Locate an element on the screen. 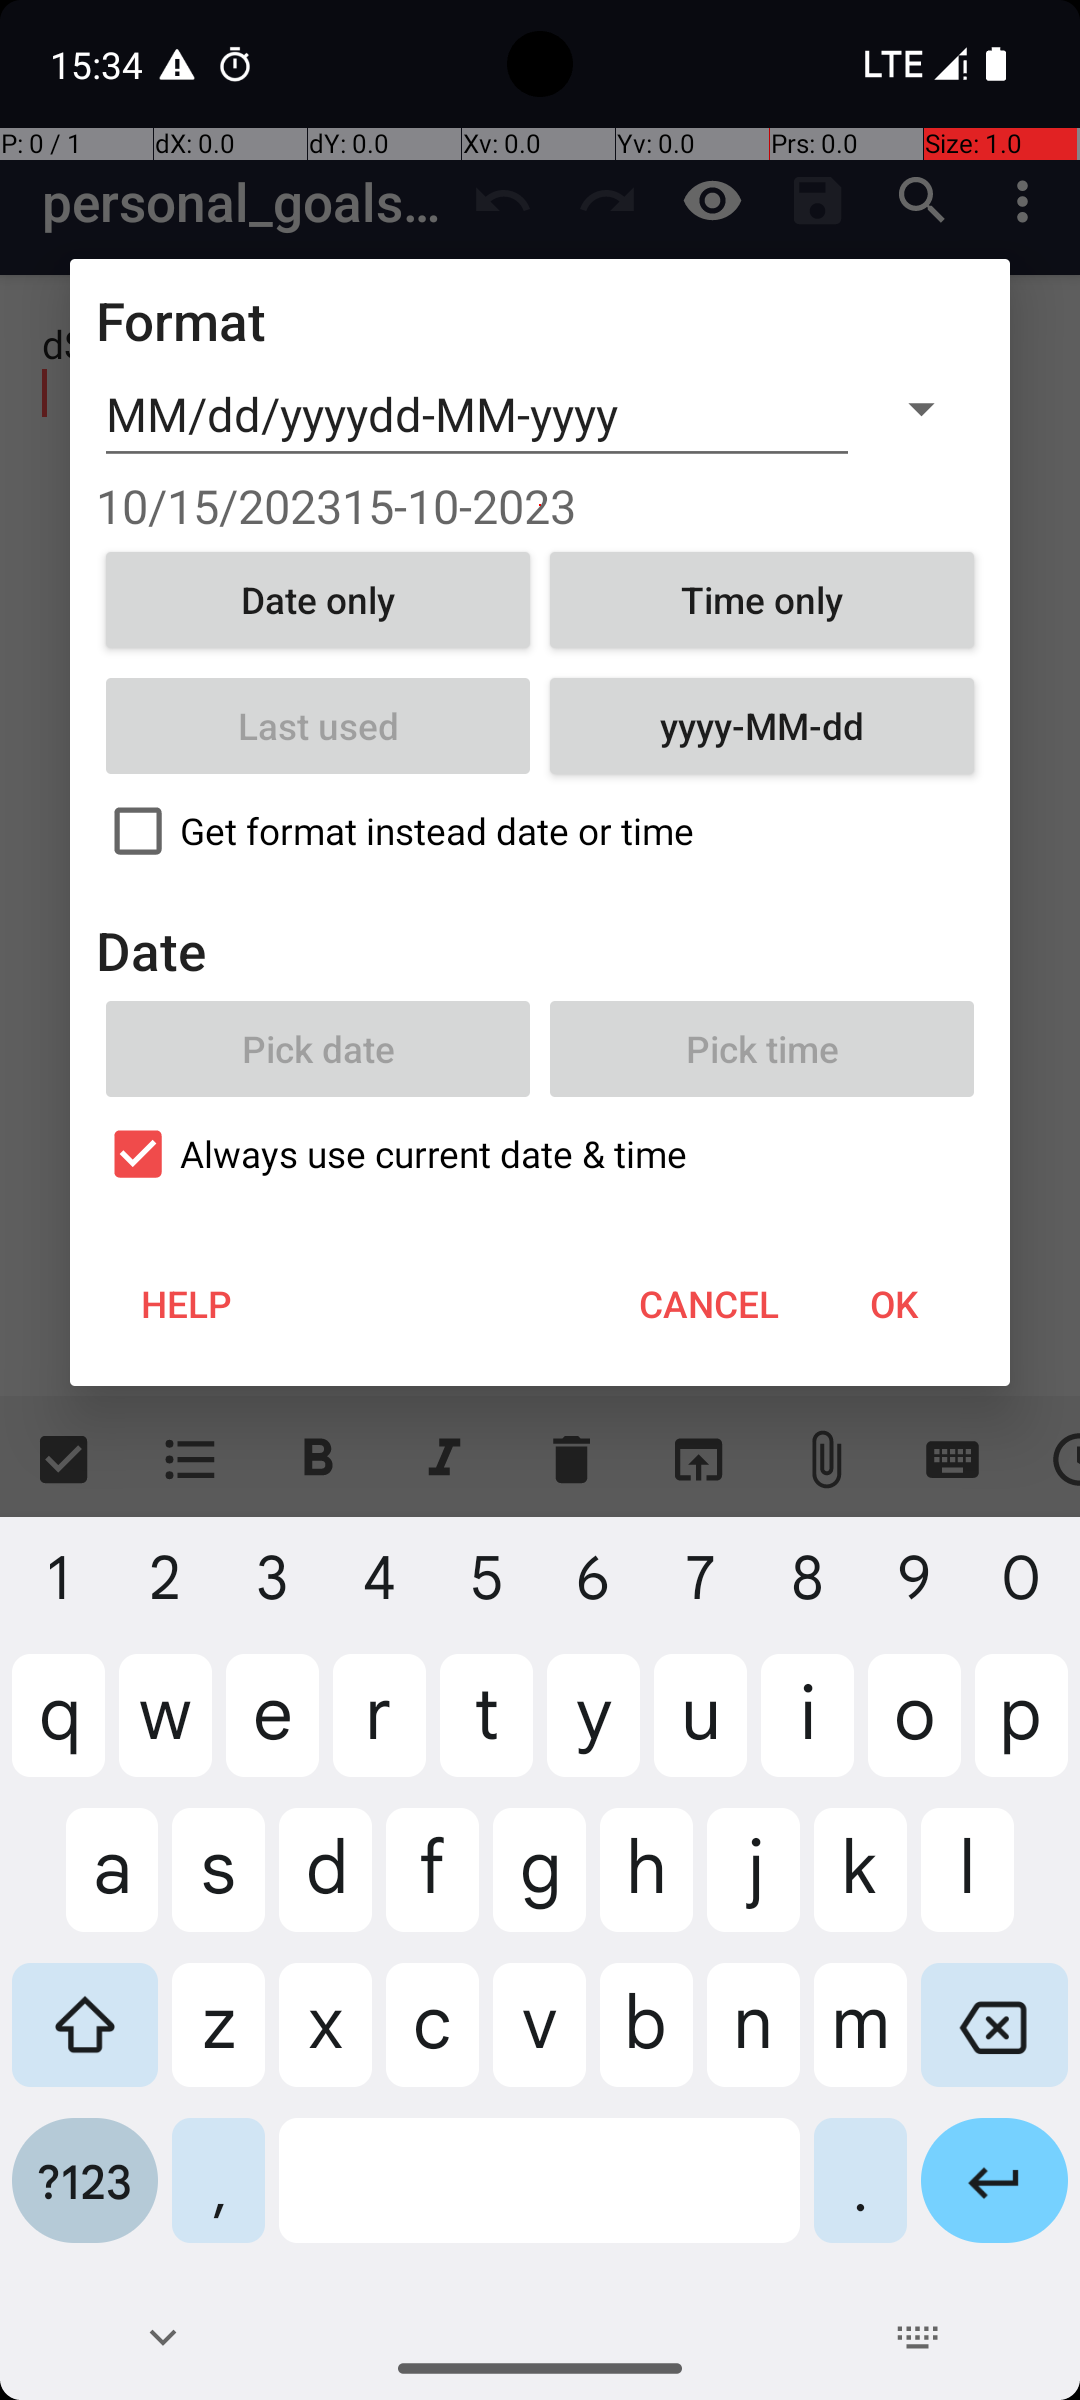 The height and width of the screenshot is (2400, 1080). Always use current date & time is located at coordinates (540, 1154).